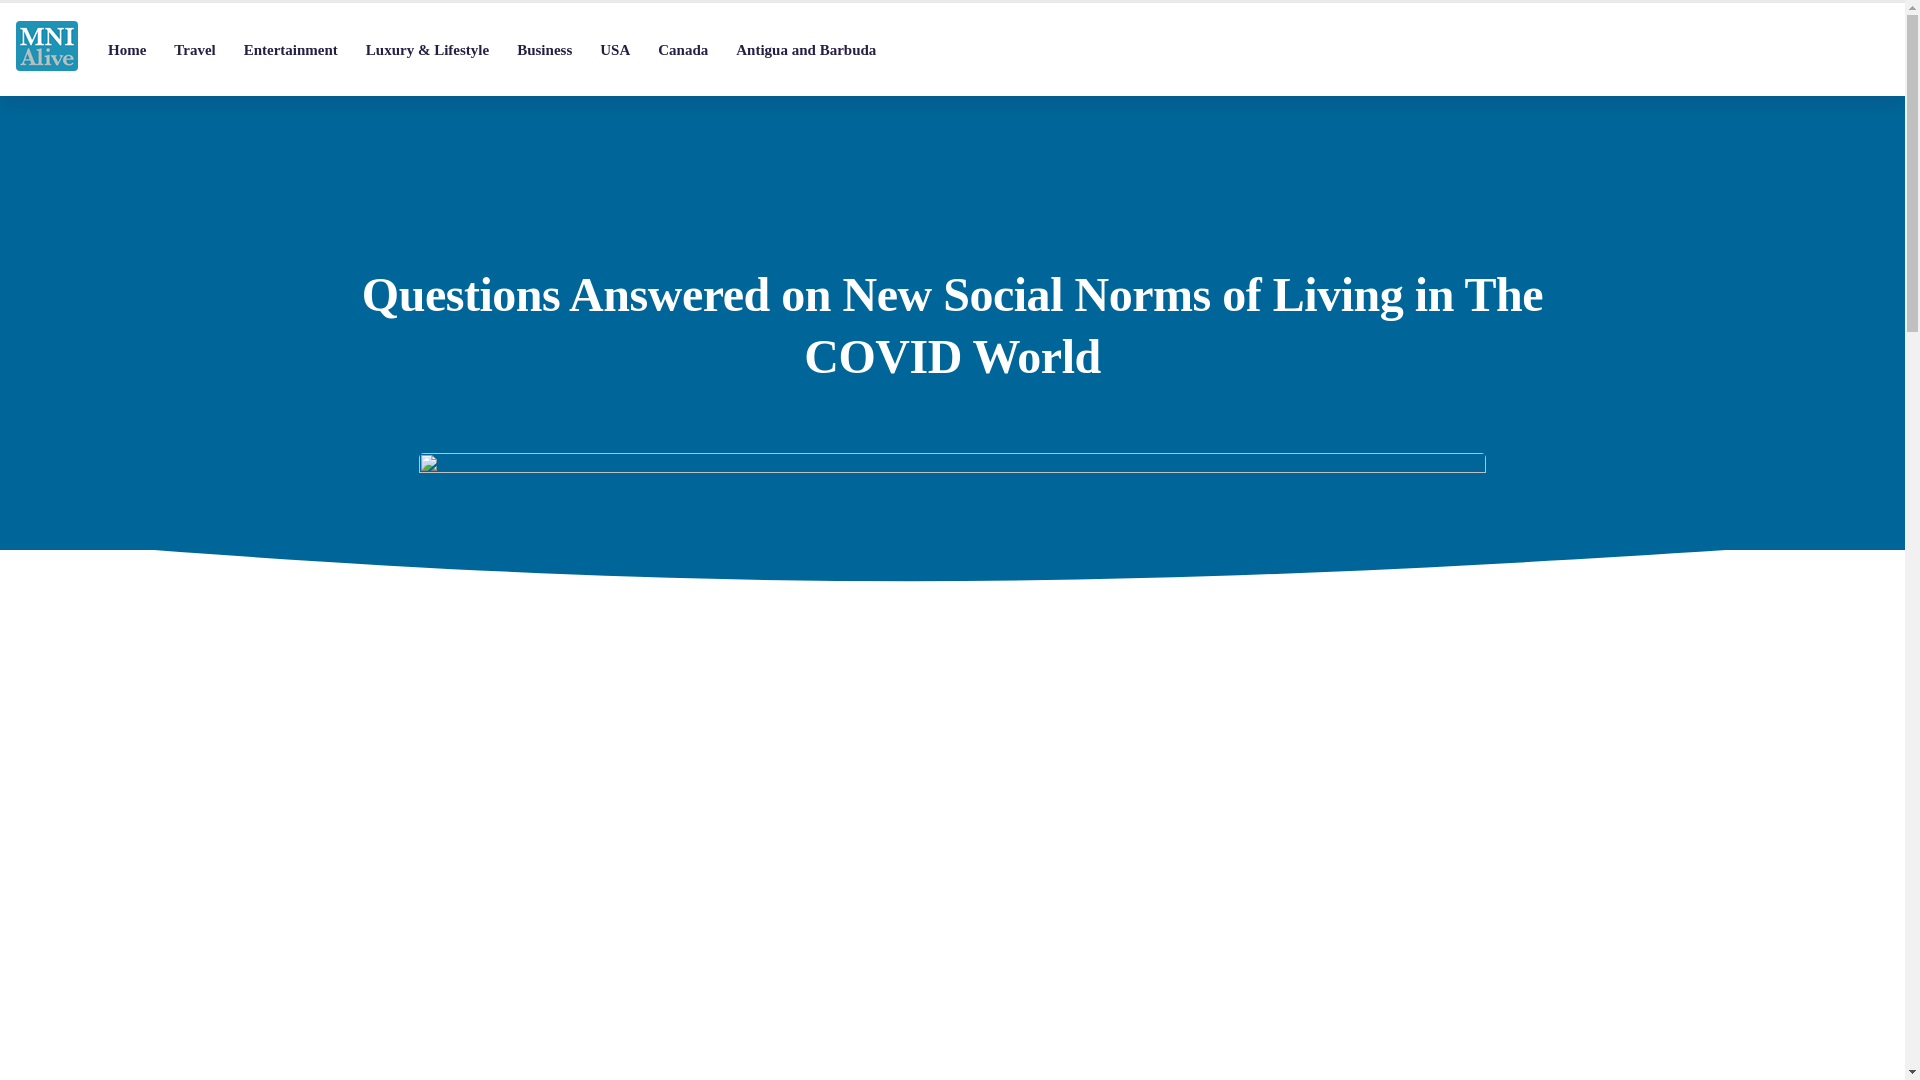  Describe the element at coordinates (682, 50) in the screenshot. I see `Canada` at that location.